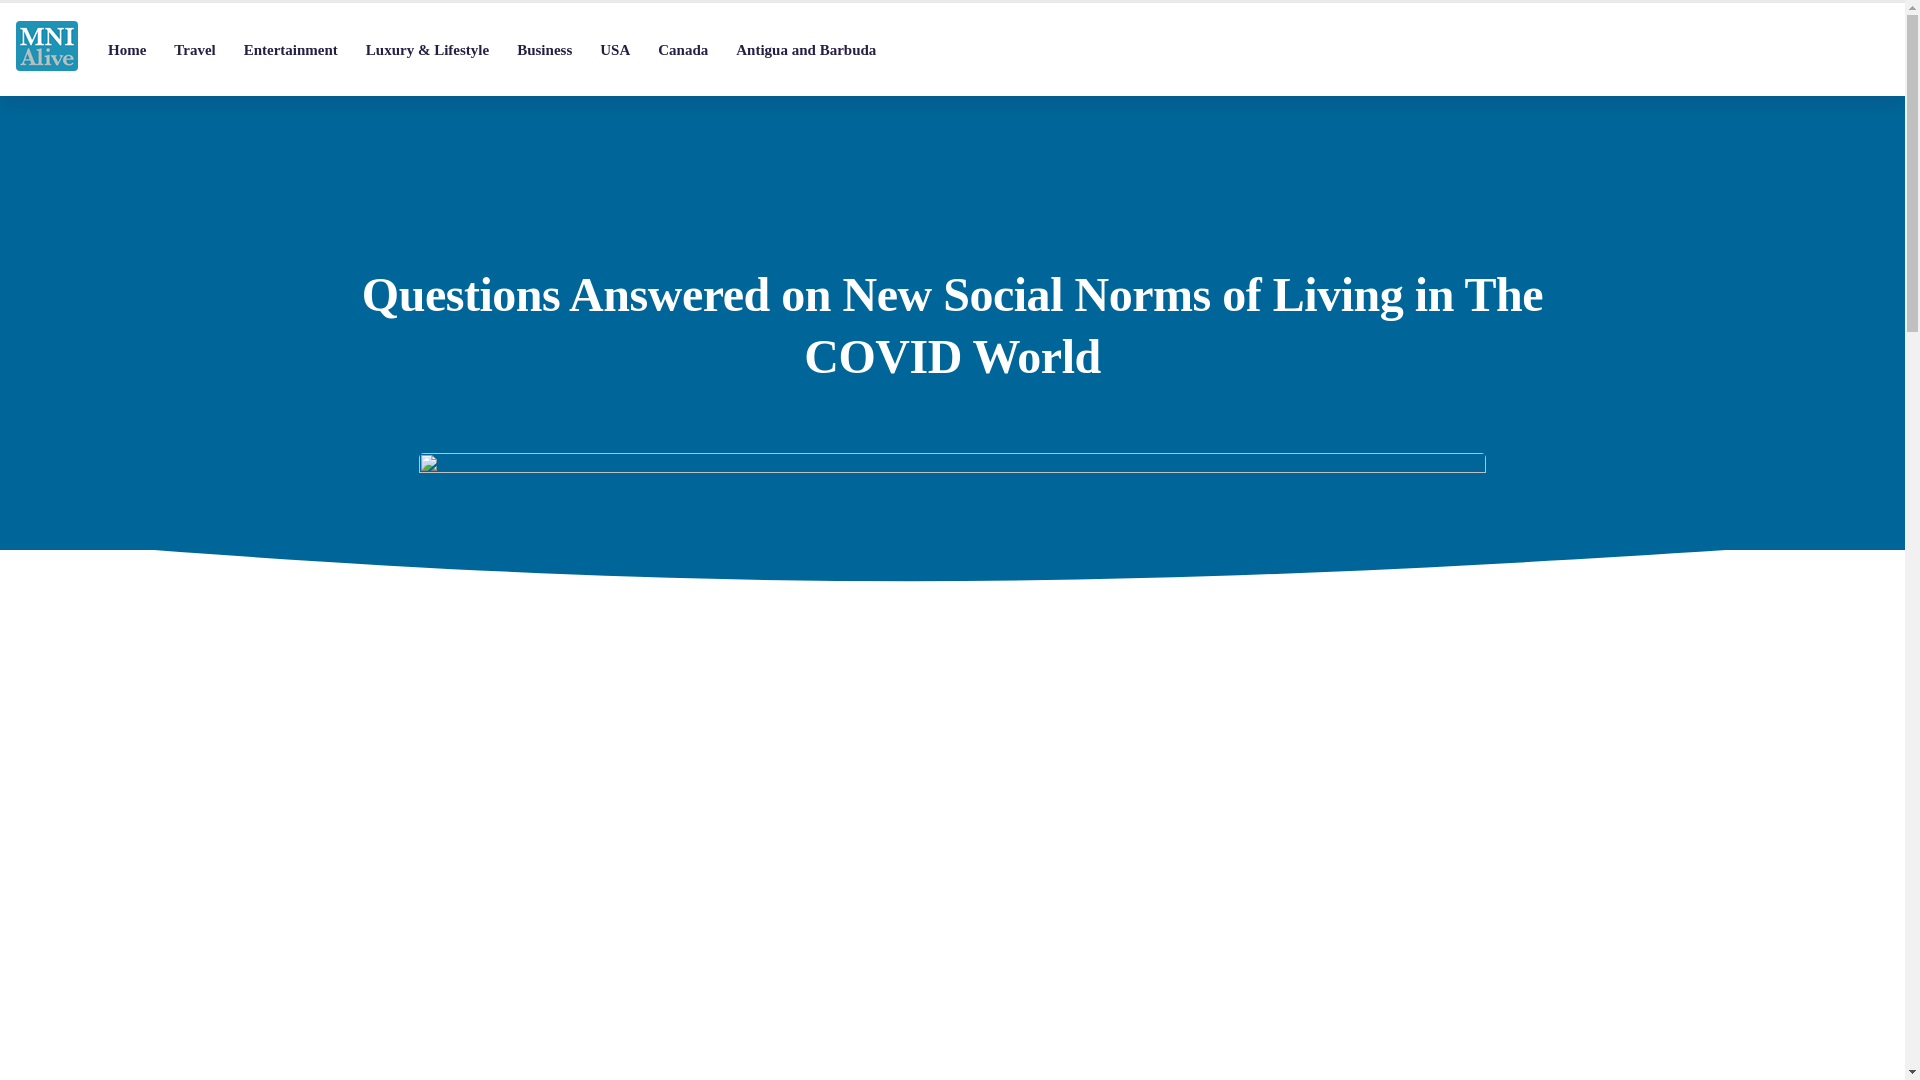  Describe the element at coordinates (682, 50) in the screenshot. I see `Canada` at that location.